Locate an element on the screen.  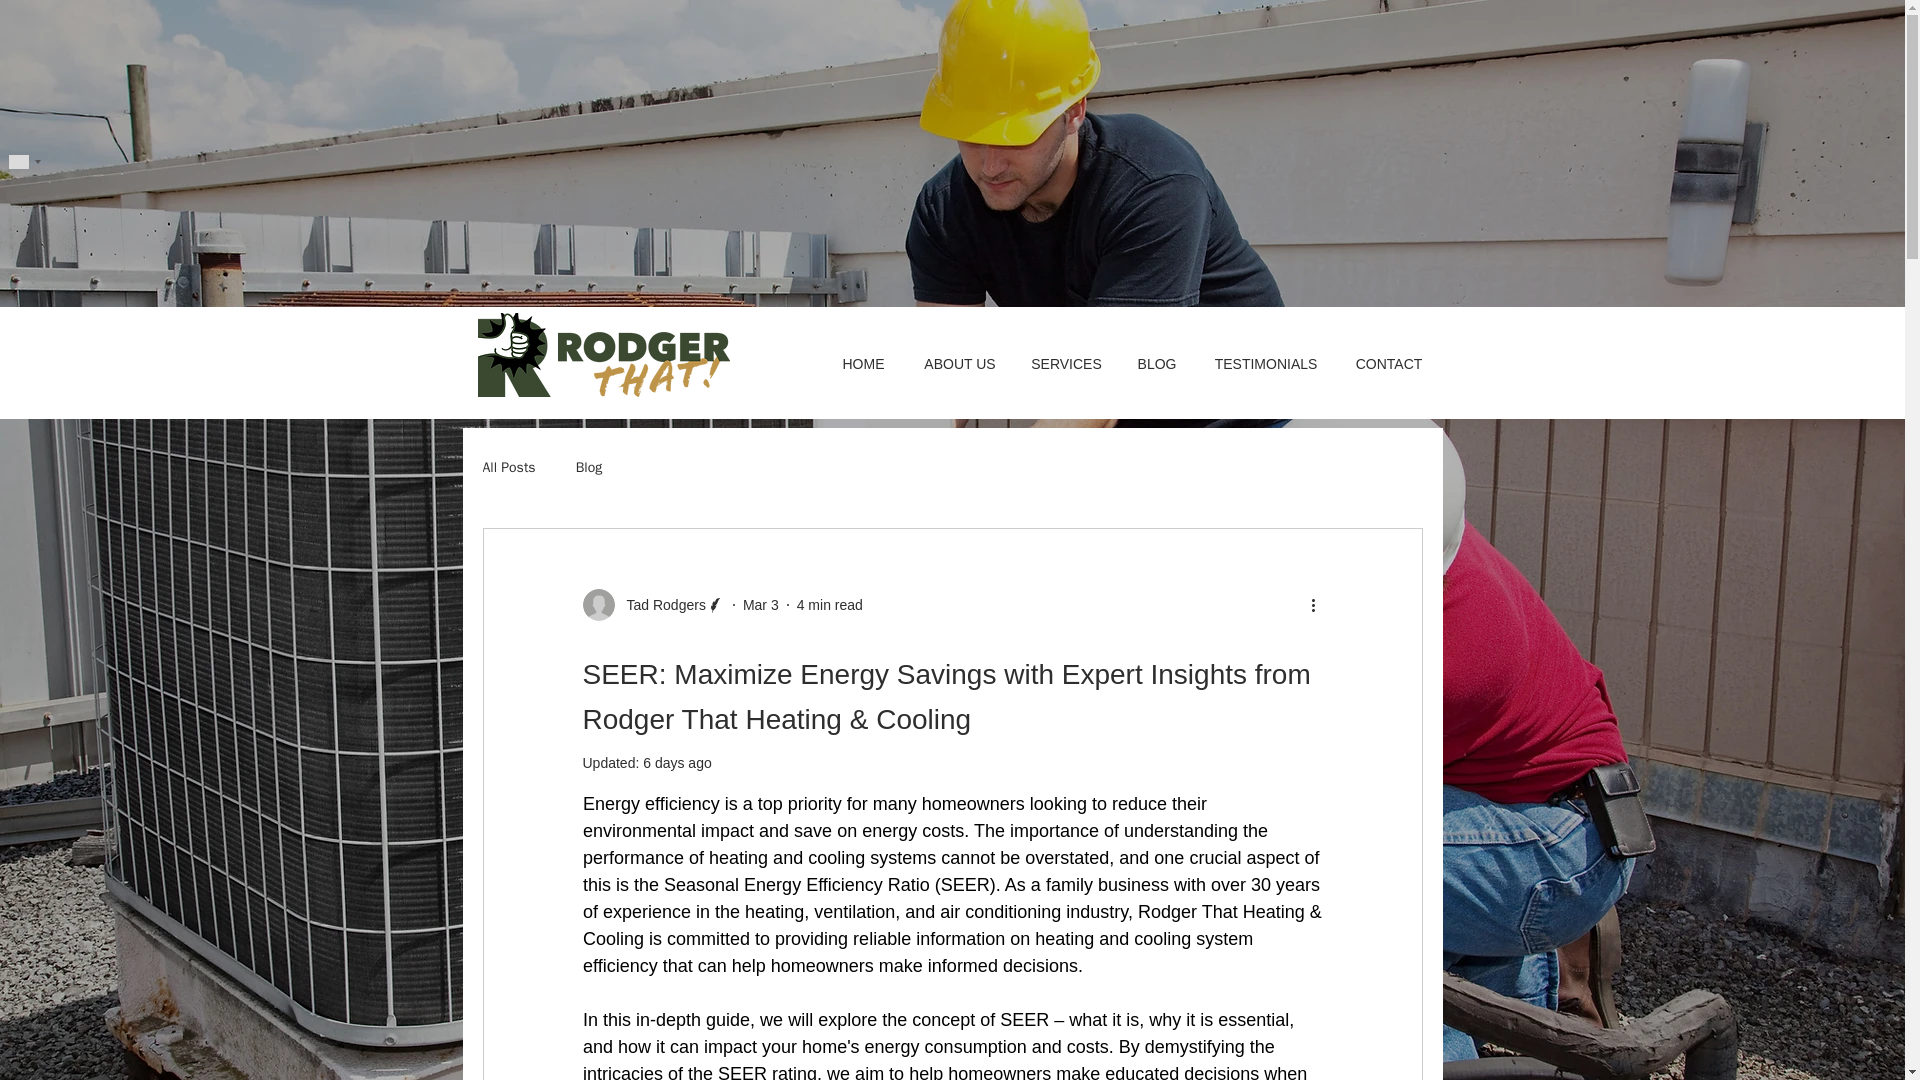
ABOUT US is located at coordinates (960, 364).